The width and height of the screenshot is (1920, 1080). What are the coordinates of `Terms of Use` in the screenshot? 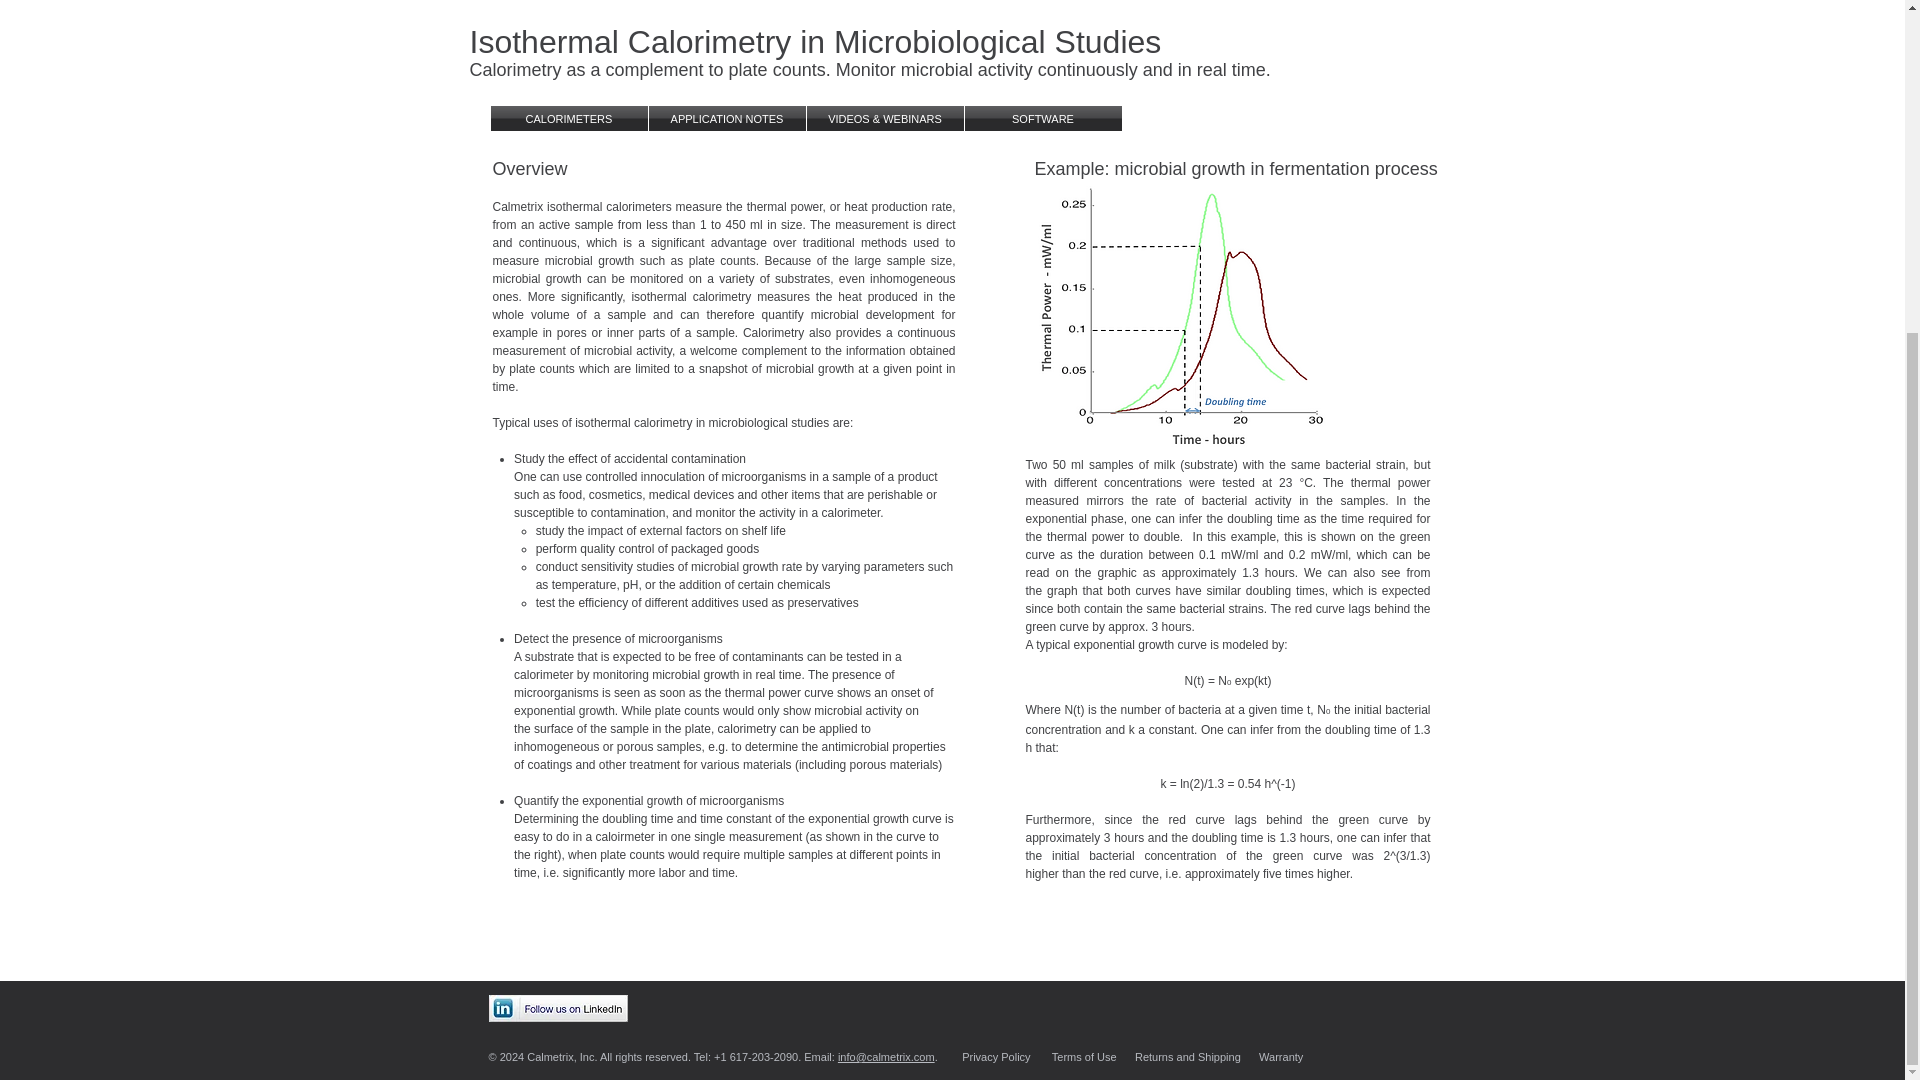 It's located at (1084, 1056).